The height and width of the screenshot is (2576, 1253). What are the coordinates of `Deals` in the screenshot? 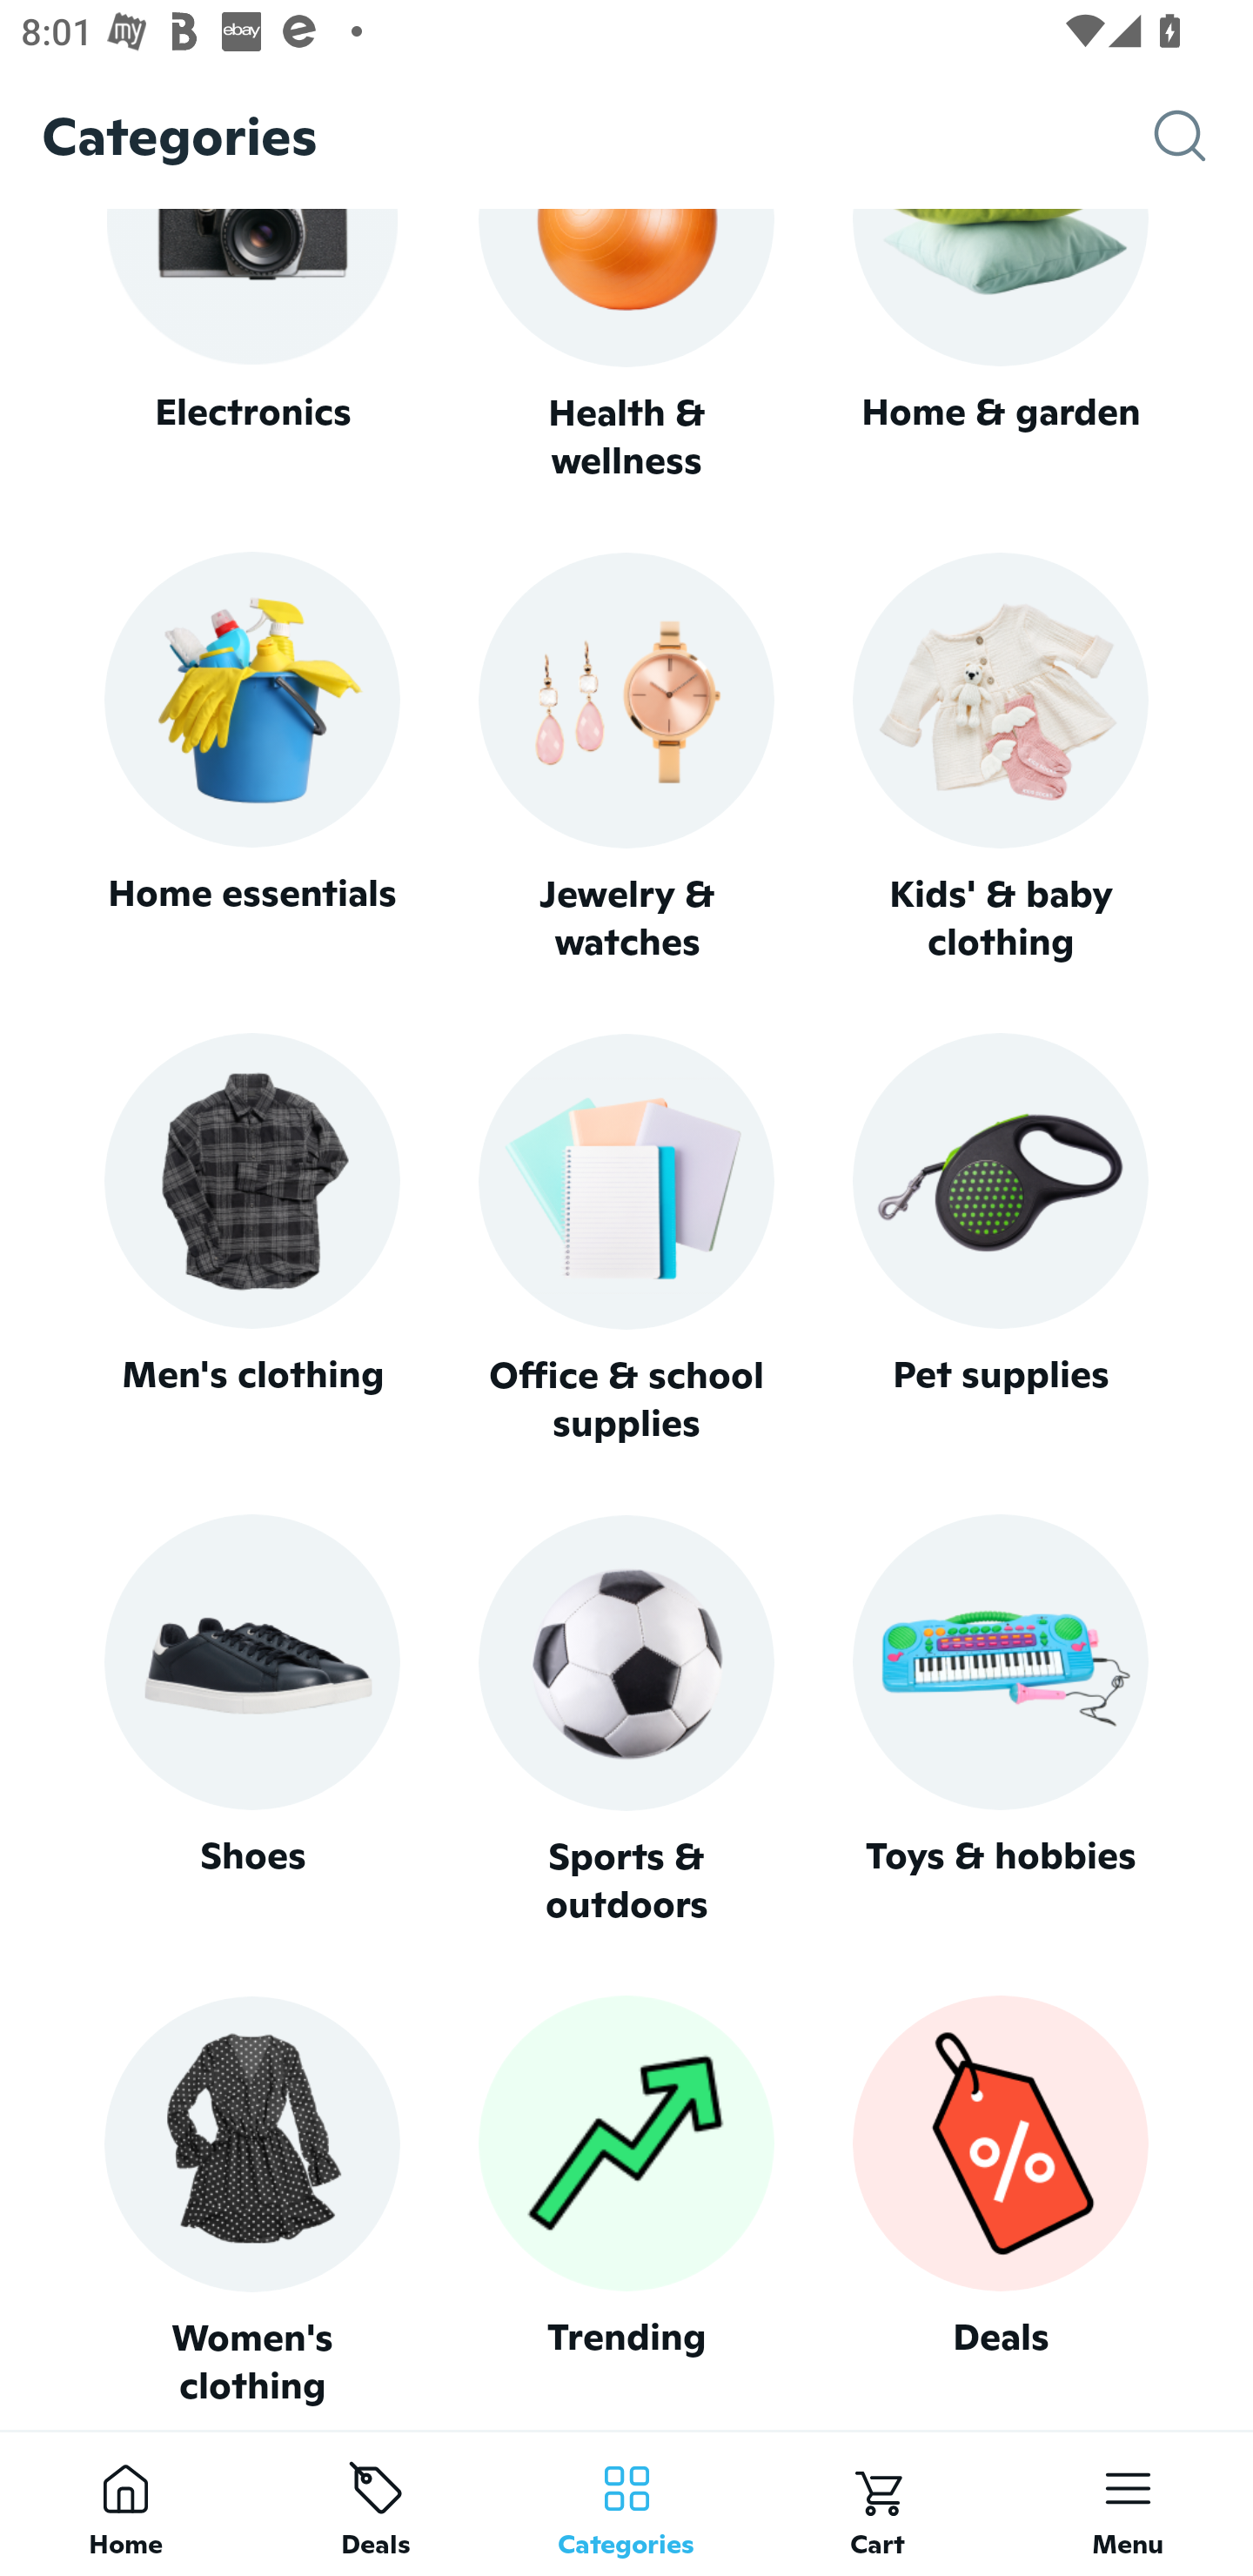 It's located at (1001, 2202).